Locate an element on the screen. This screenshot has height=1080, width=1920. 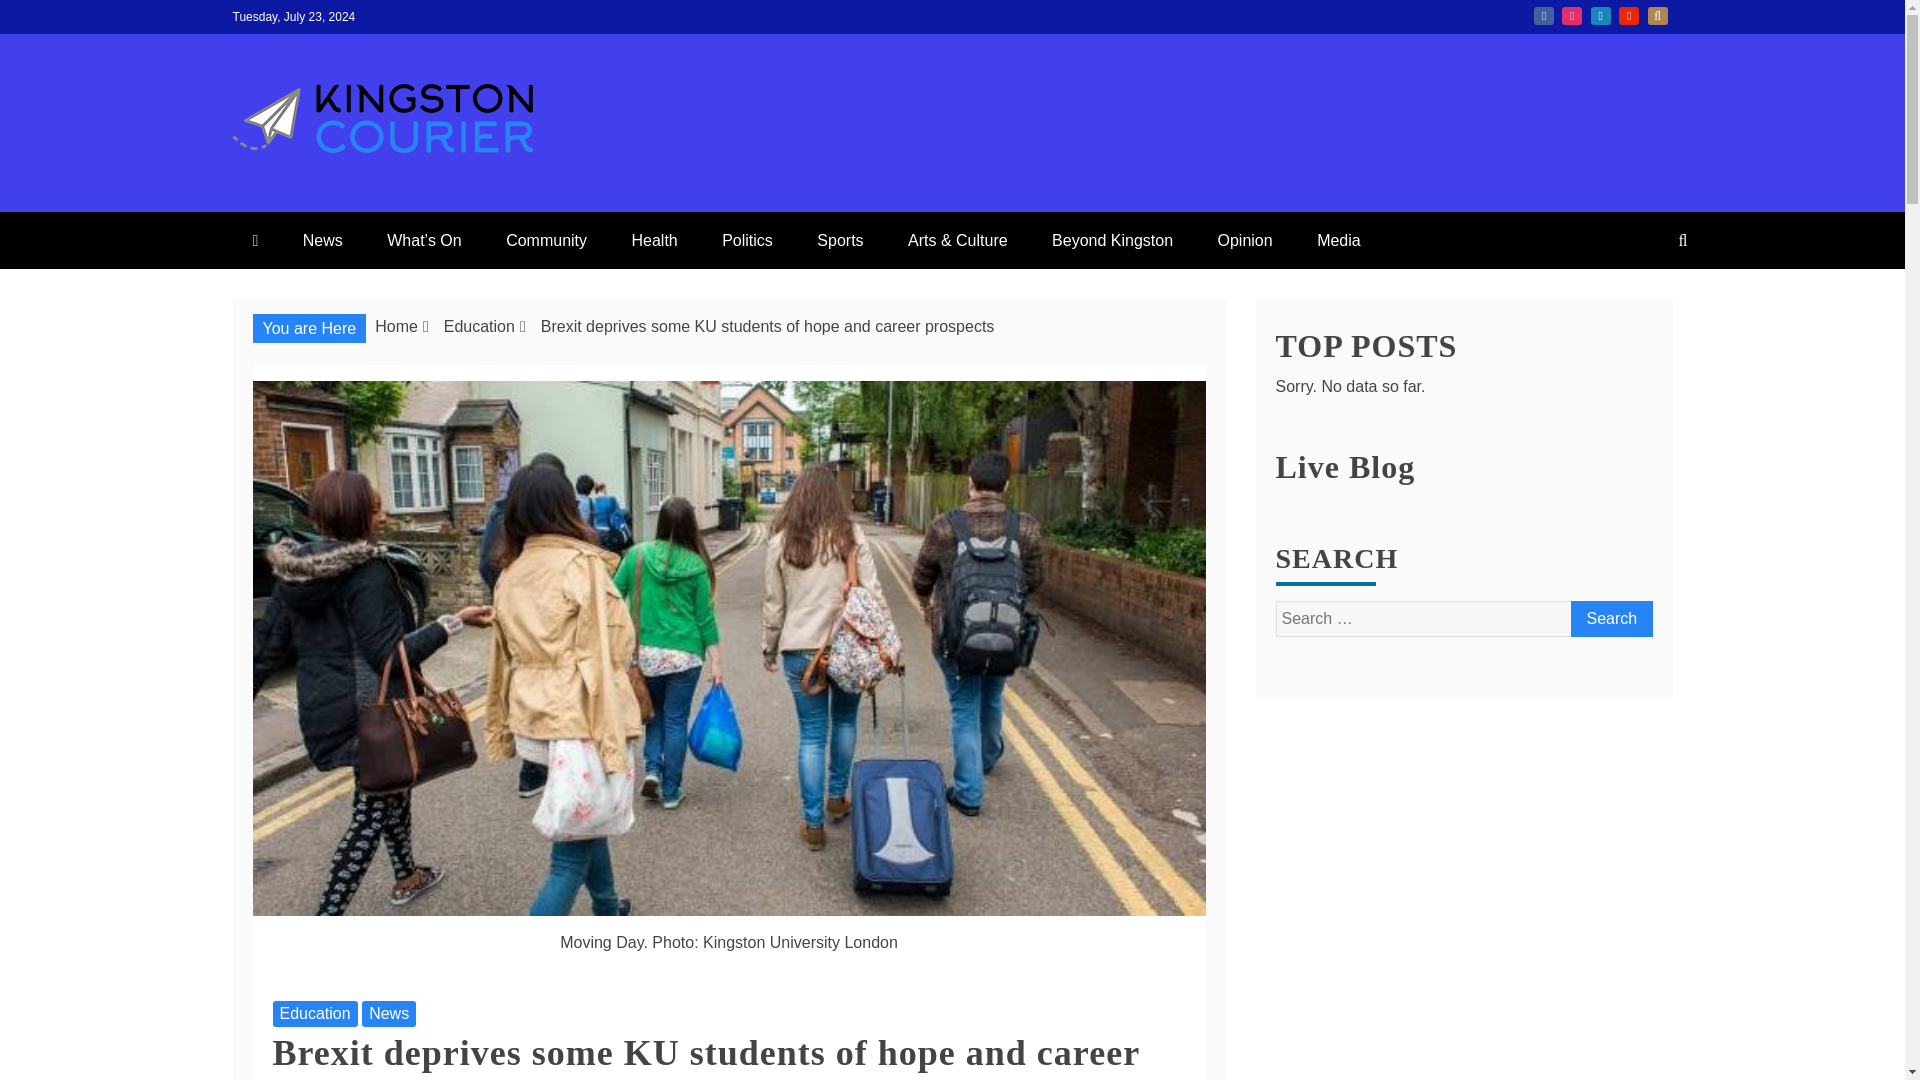
Sports is located at coordinates (840, 240).